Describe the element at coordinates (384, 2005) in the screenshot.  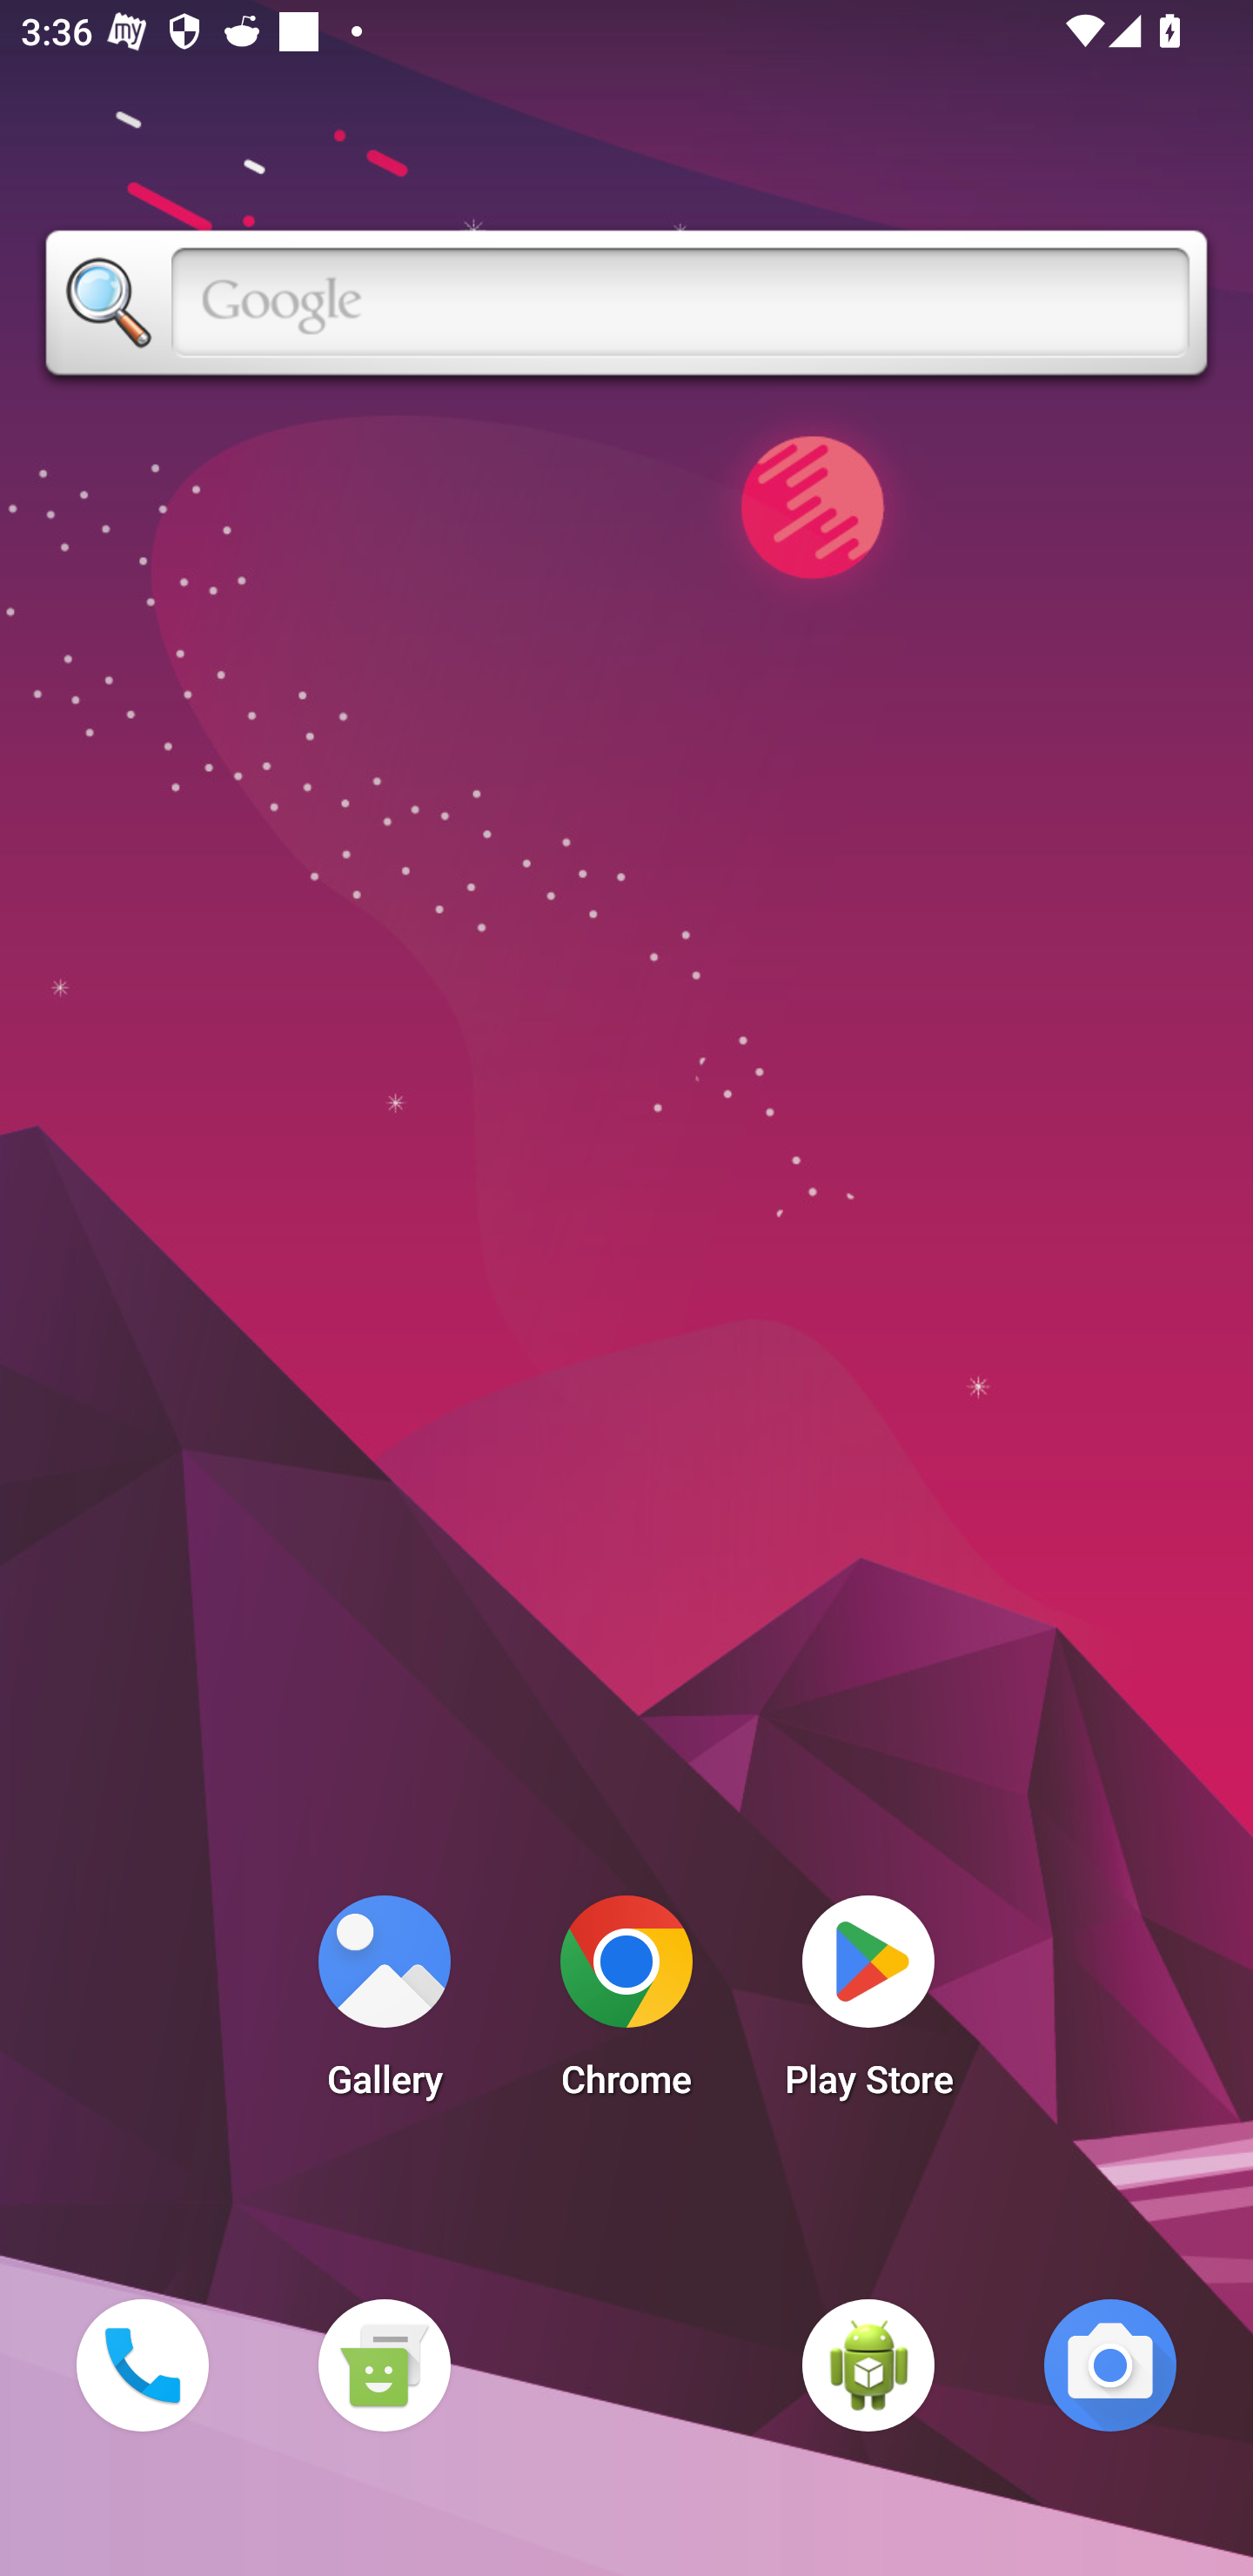
I see `Gallery` at that location.